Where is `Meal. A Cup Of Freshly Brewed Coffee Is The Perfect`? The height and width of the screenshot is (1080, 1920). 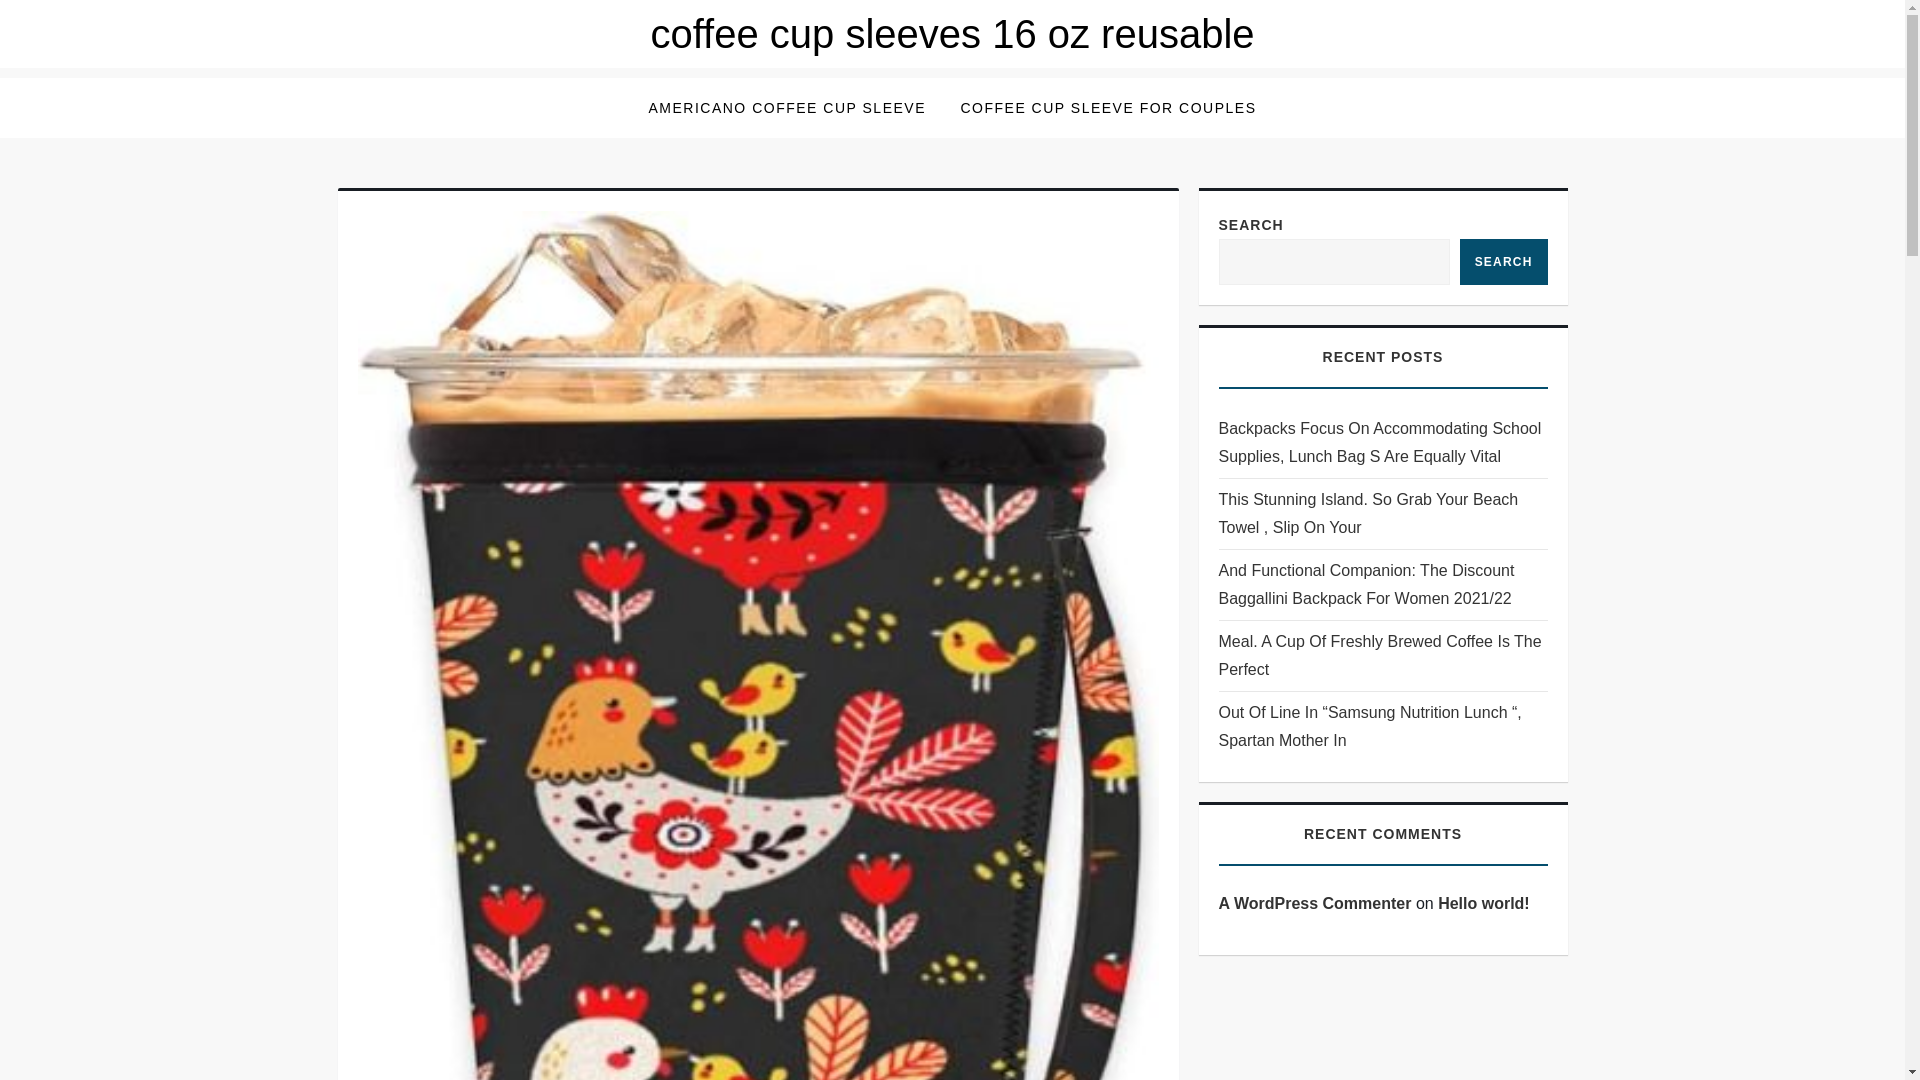
Meal. A Cup Of Freshly Brewed Coffee Is The Perfect is located at coordinates (1382, 655).